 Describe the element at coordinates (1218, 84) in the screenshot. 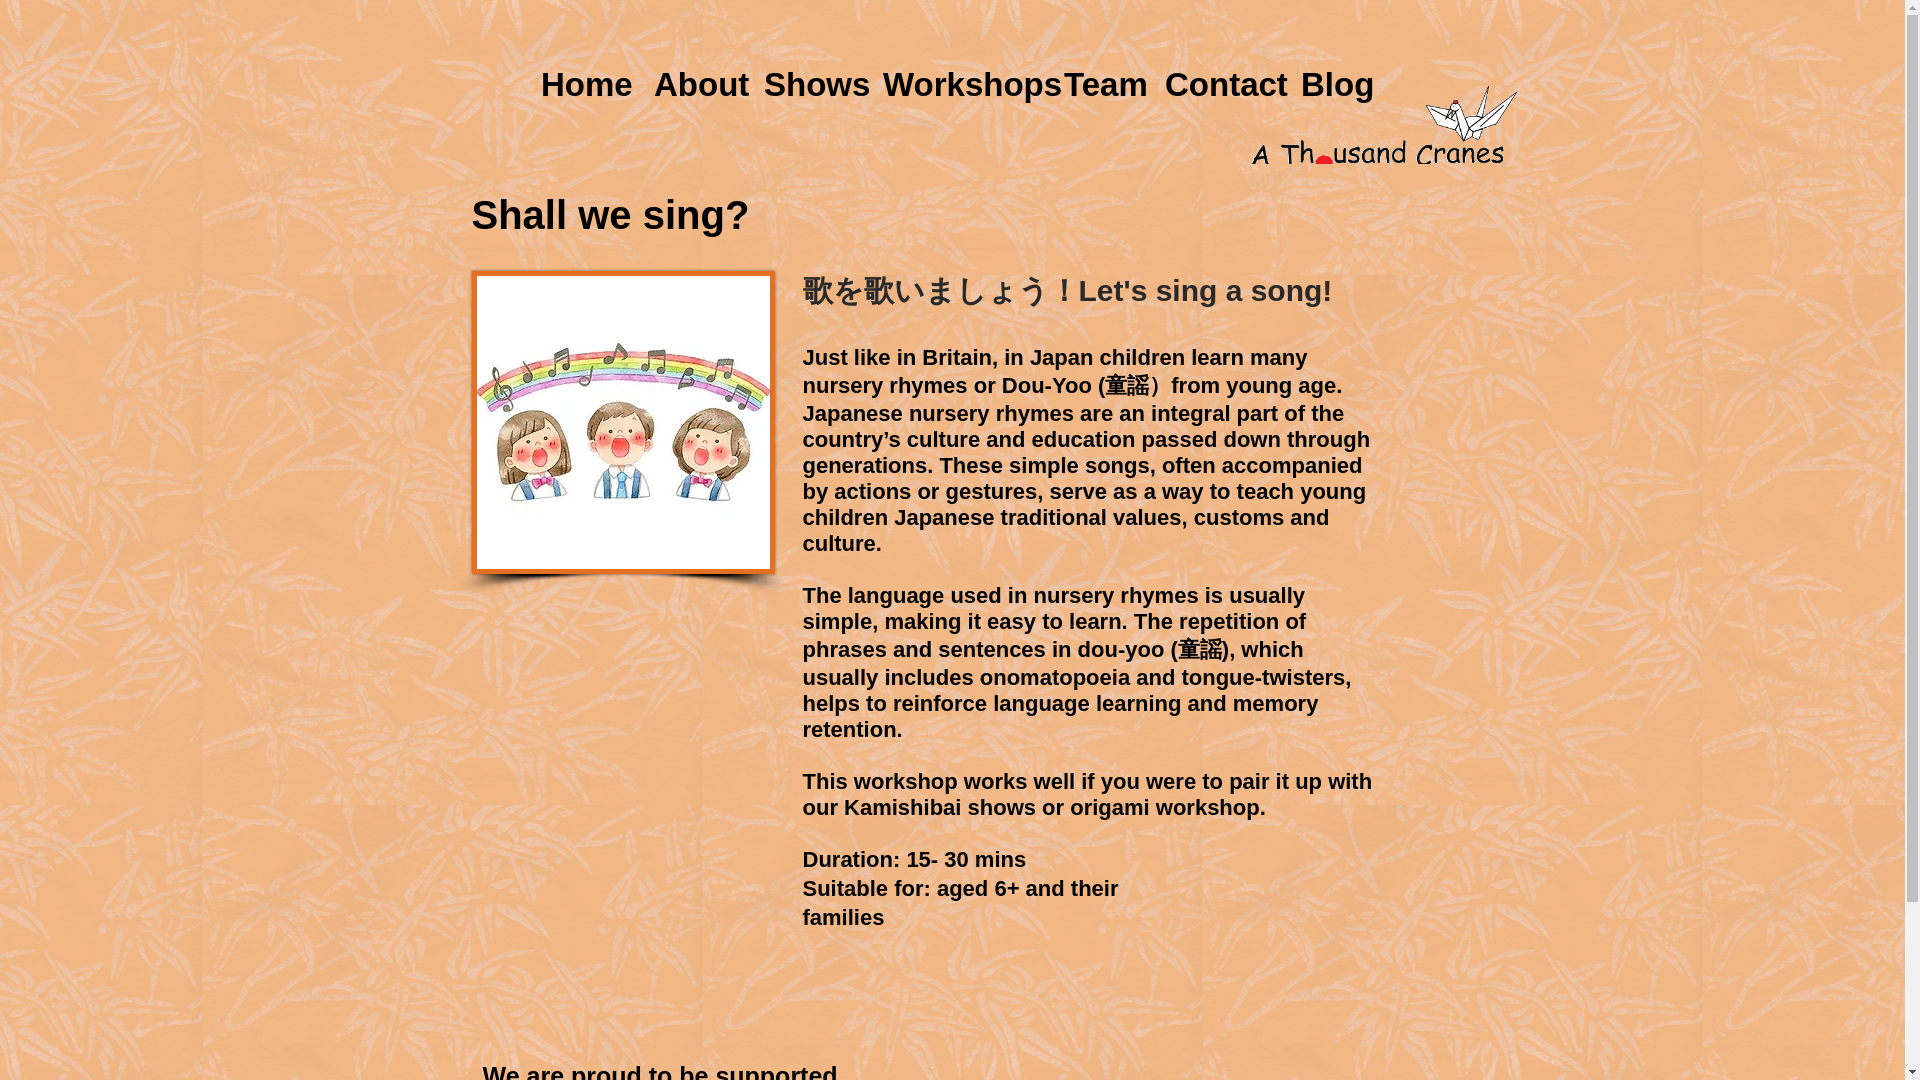

I see `Contact` at that location.